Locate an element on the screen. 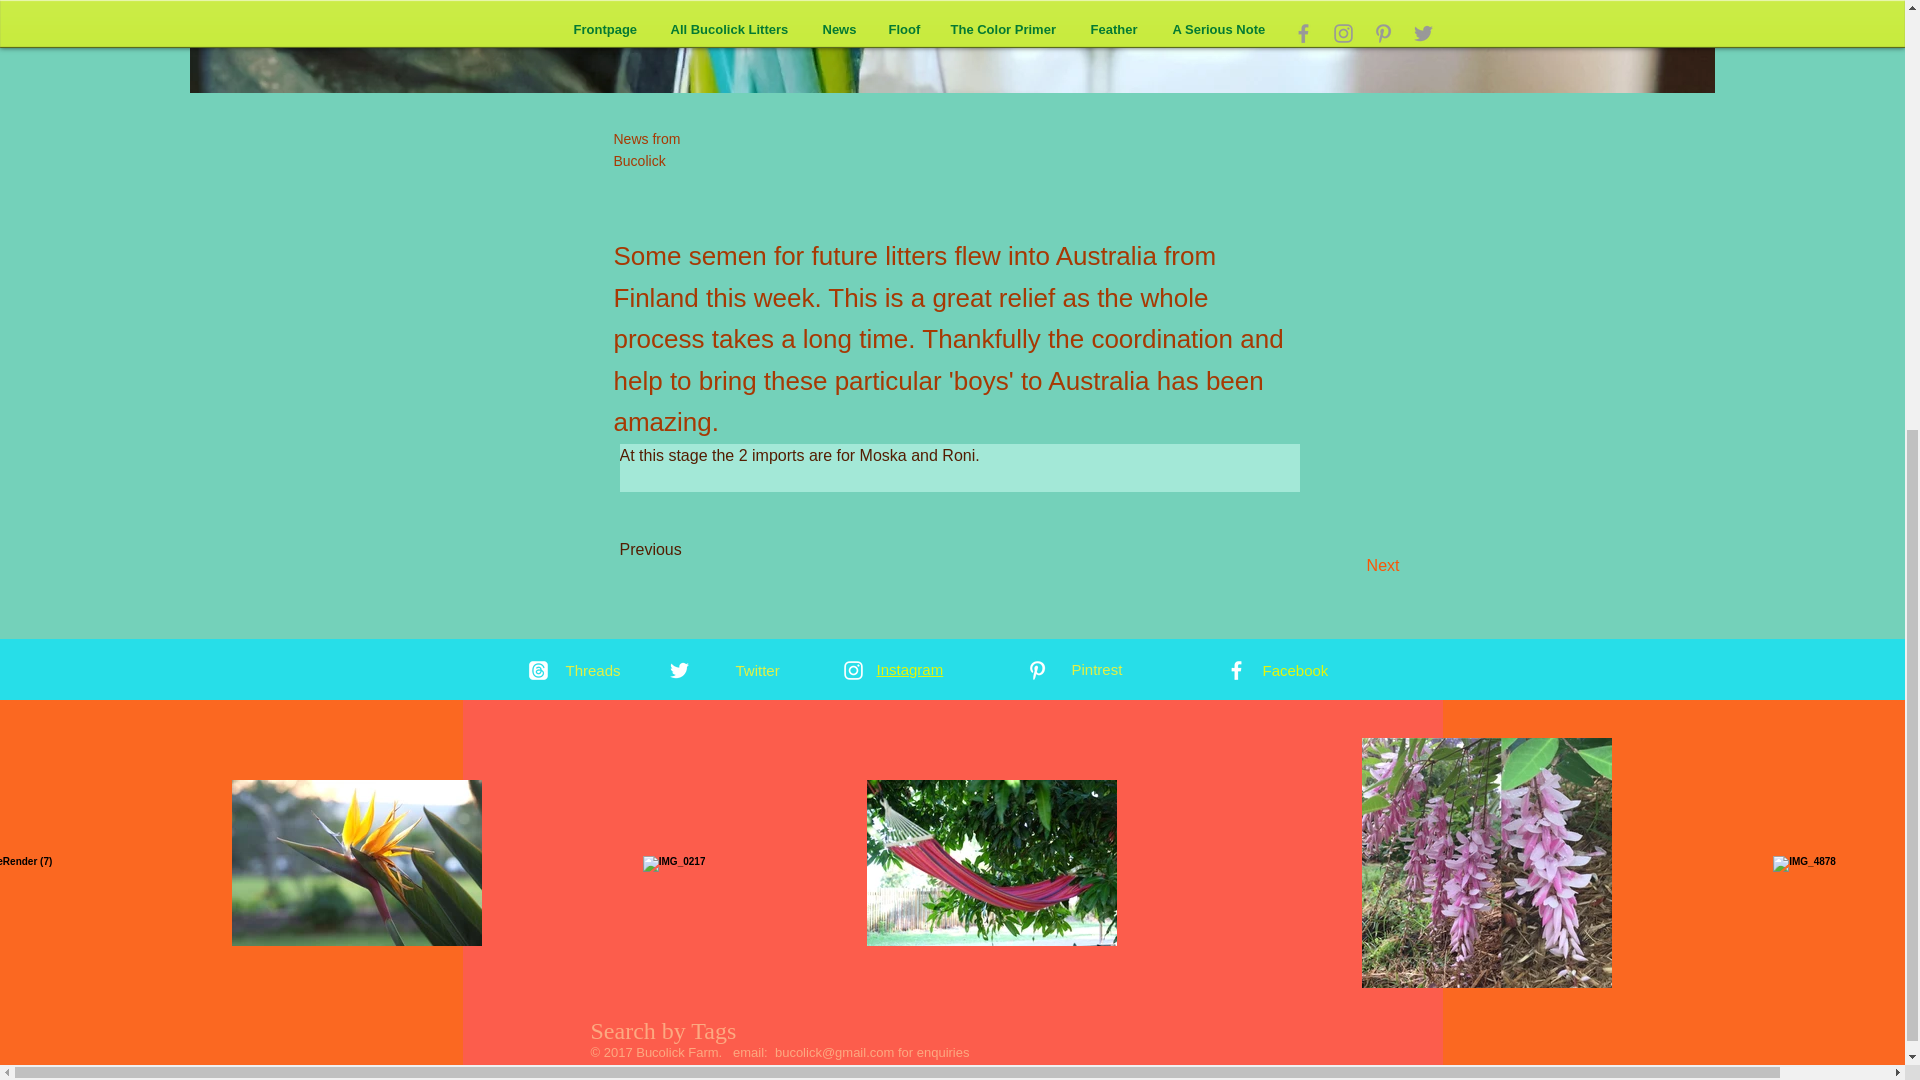 The image size is (1920, 1080). Twitter is located at coordinates (757, 670).